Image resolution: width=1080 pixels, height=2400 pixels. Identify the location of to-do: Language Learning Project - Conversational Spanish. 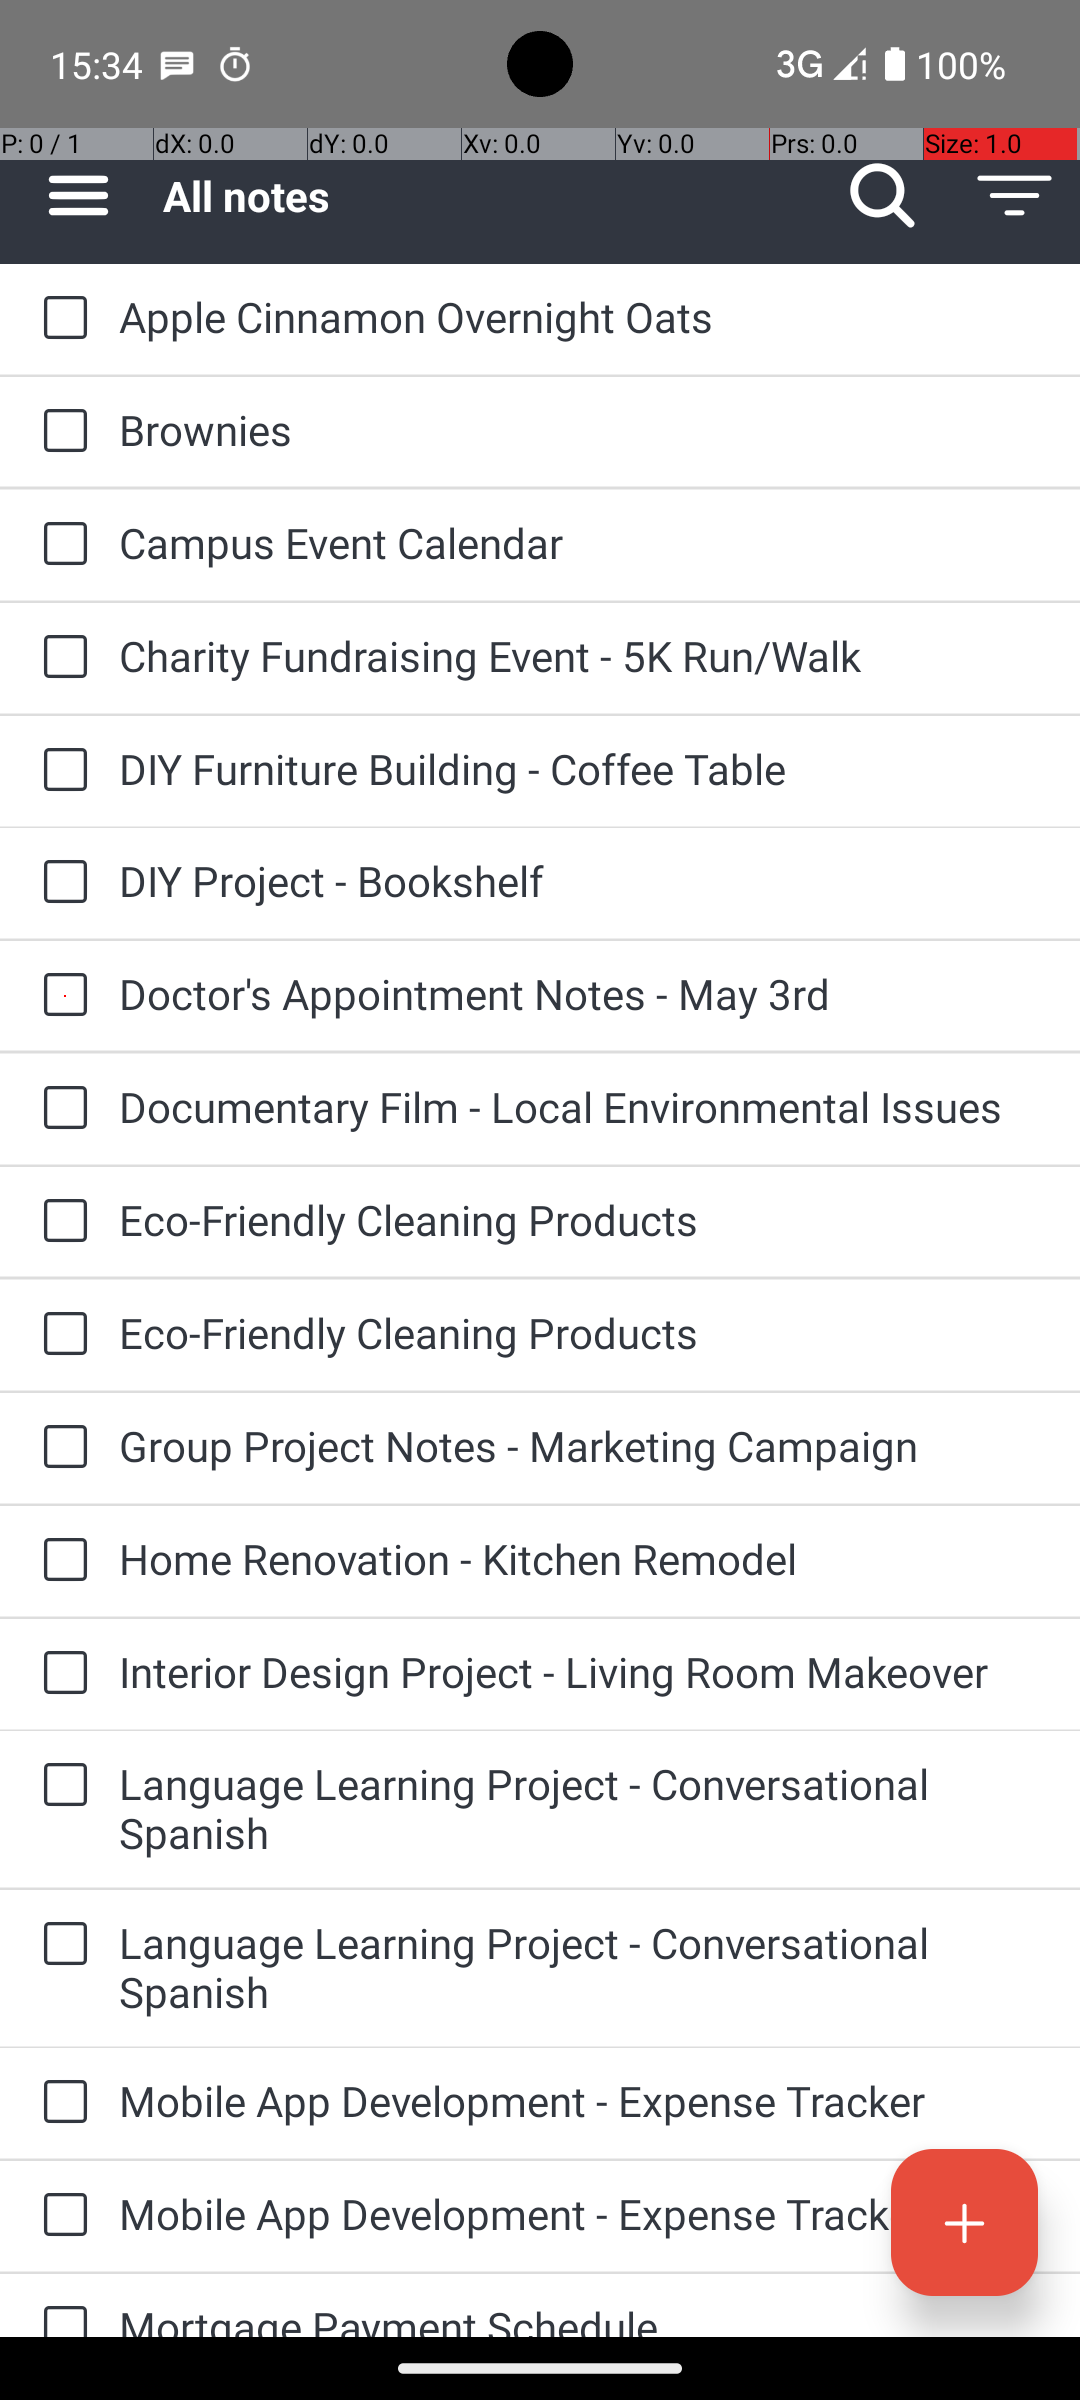
(60, 1786).